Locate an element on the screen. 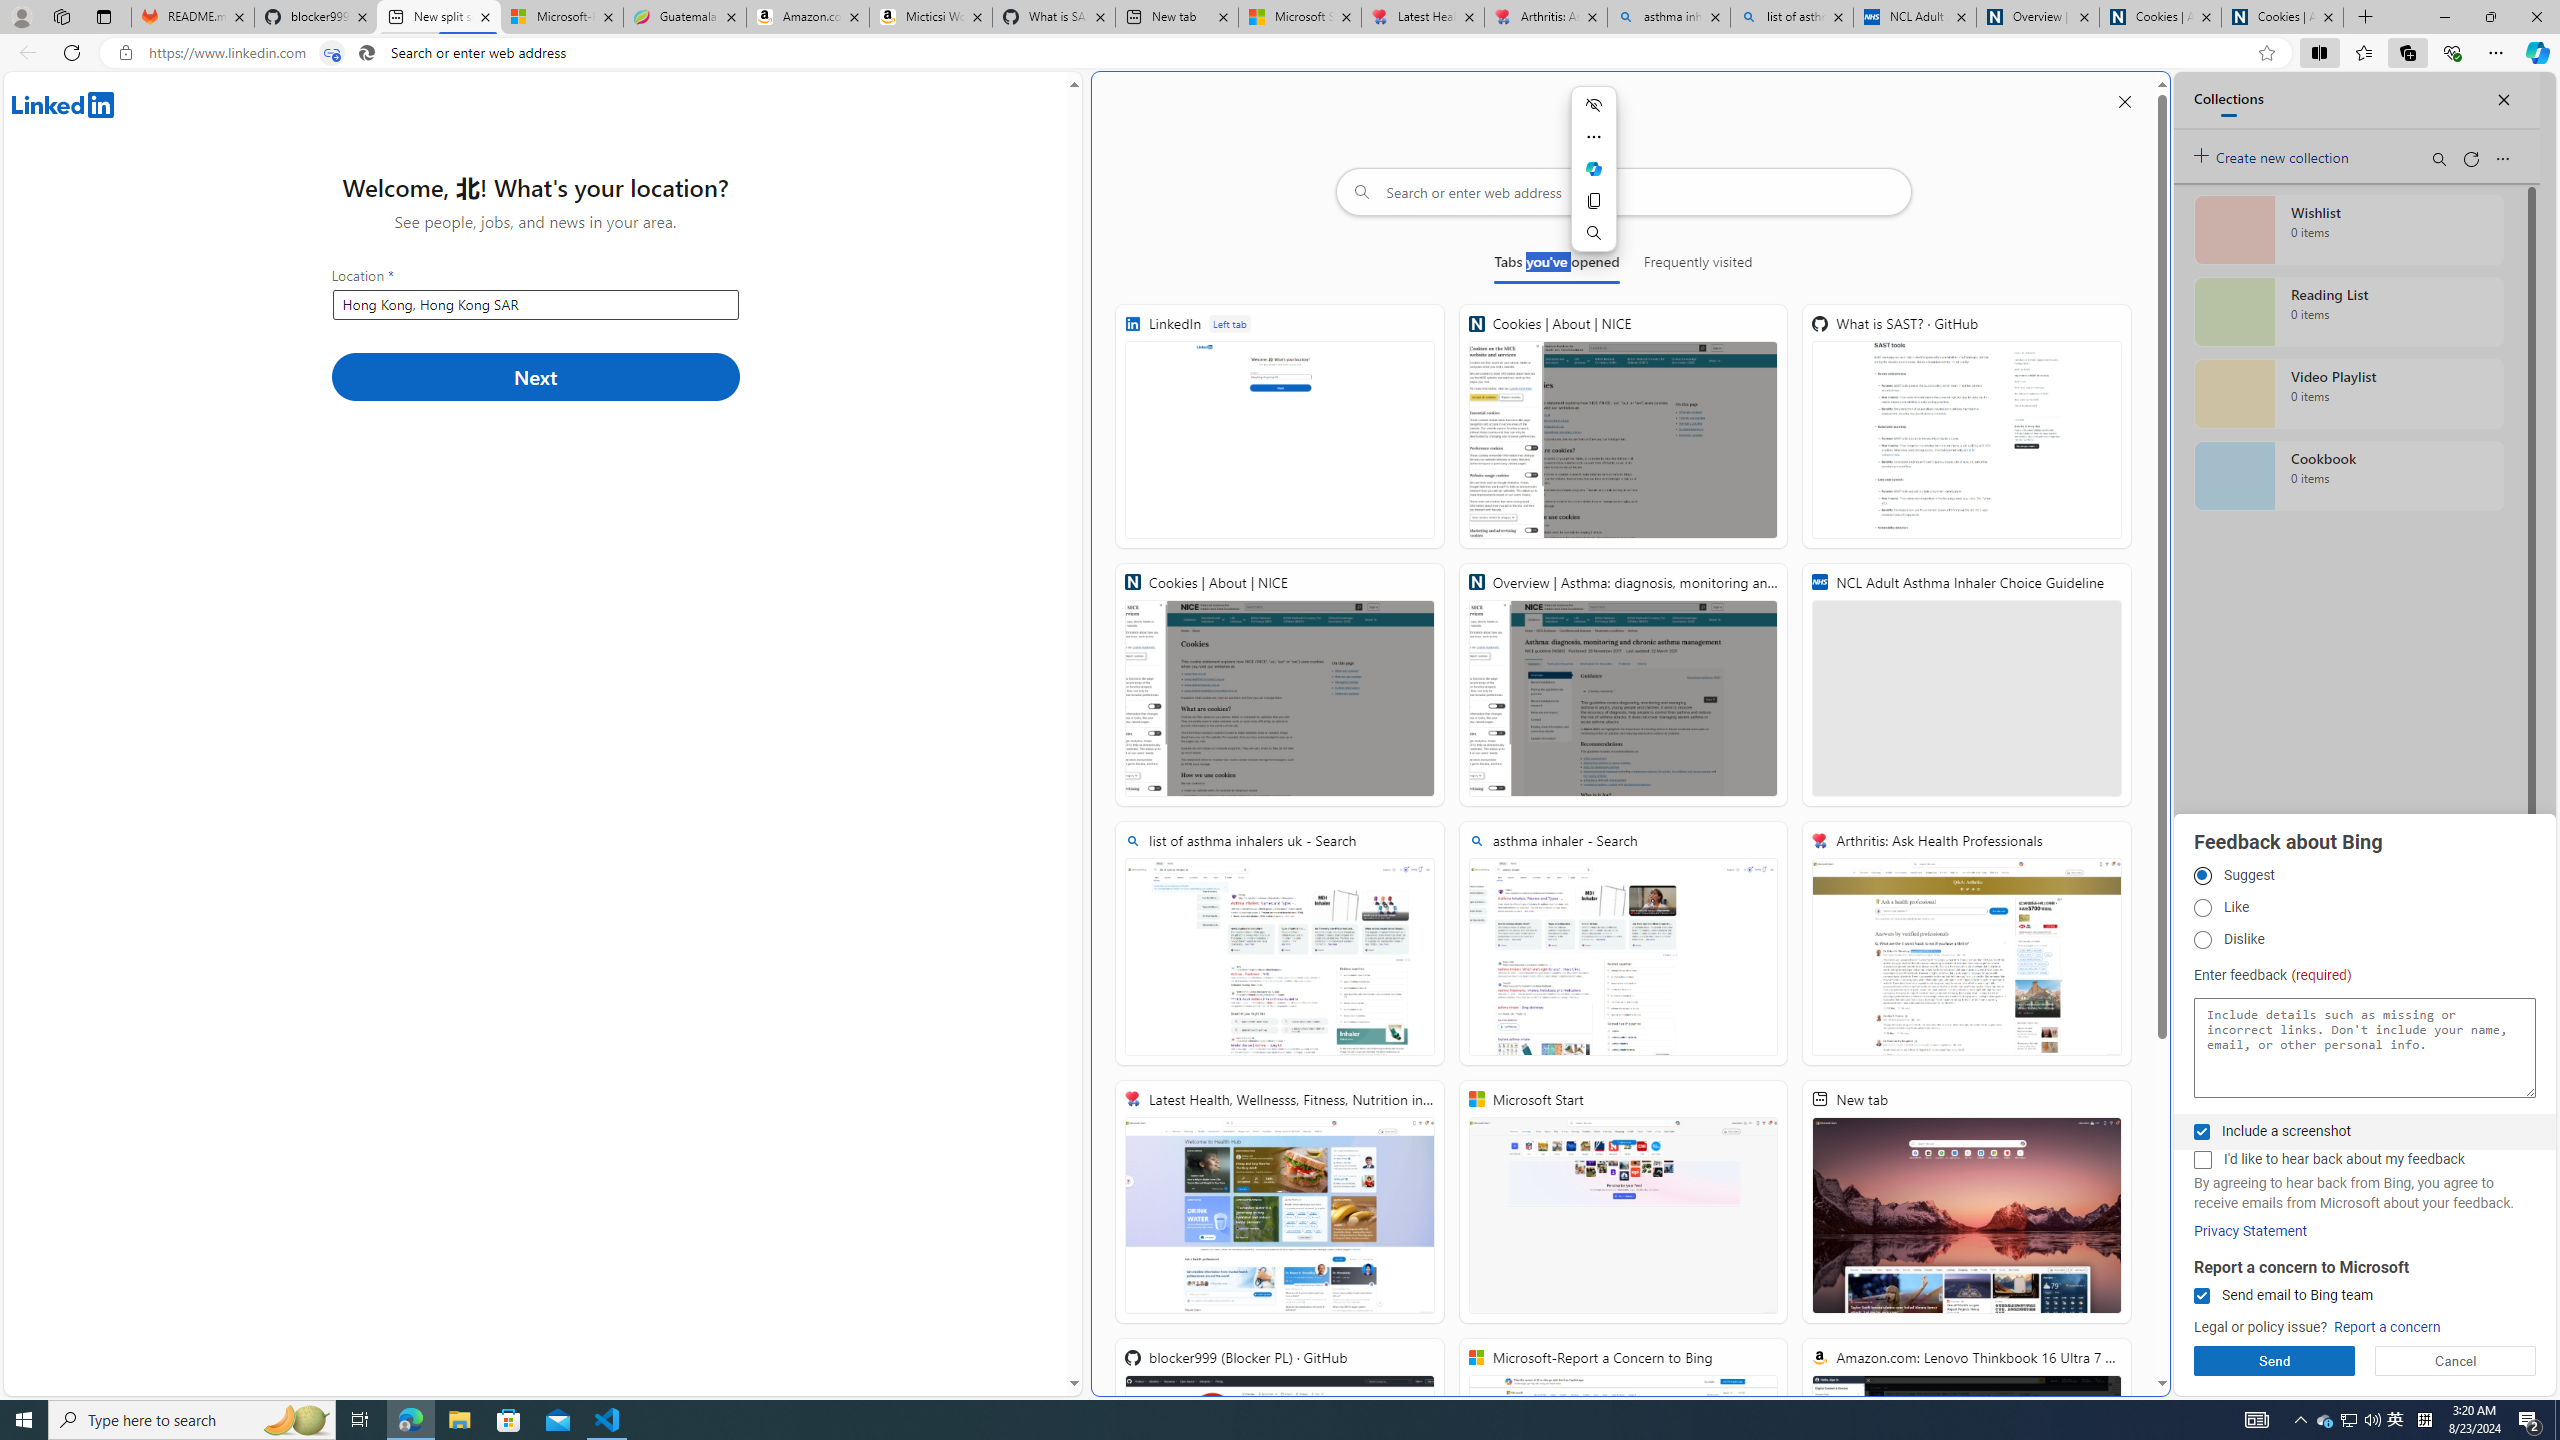 The width and height of the screenshot is (2560, 1440). asthma inhaler - Search is located at coordinates (1622, 944).